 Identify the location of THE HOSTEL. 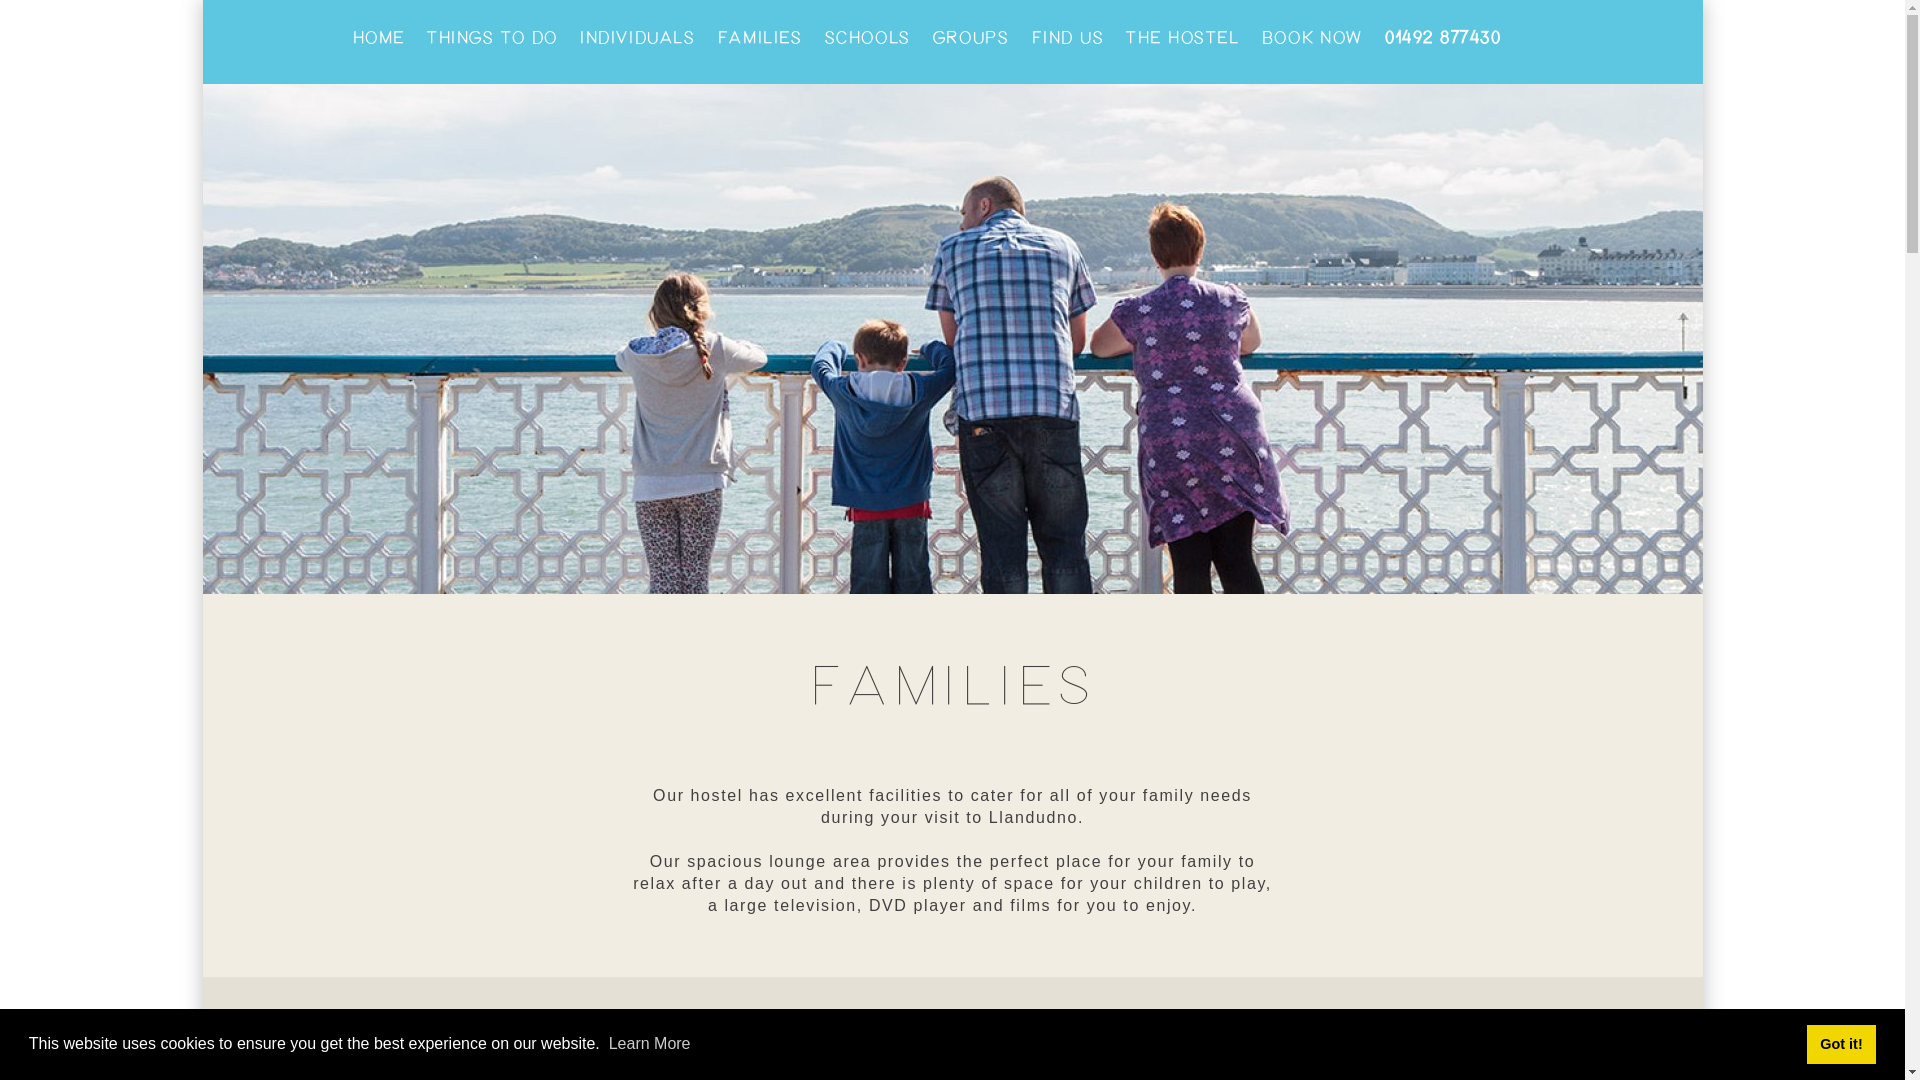
(1182, 38).